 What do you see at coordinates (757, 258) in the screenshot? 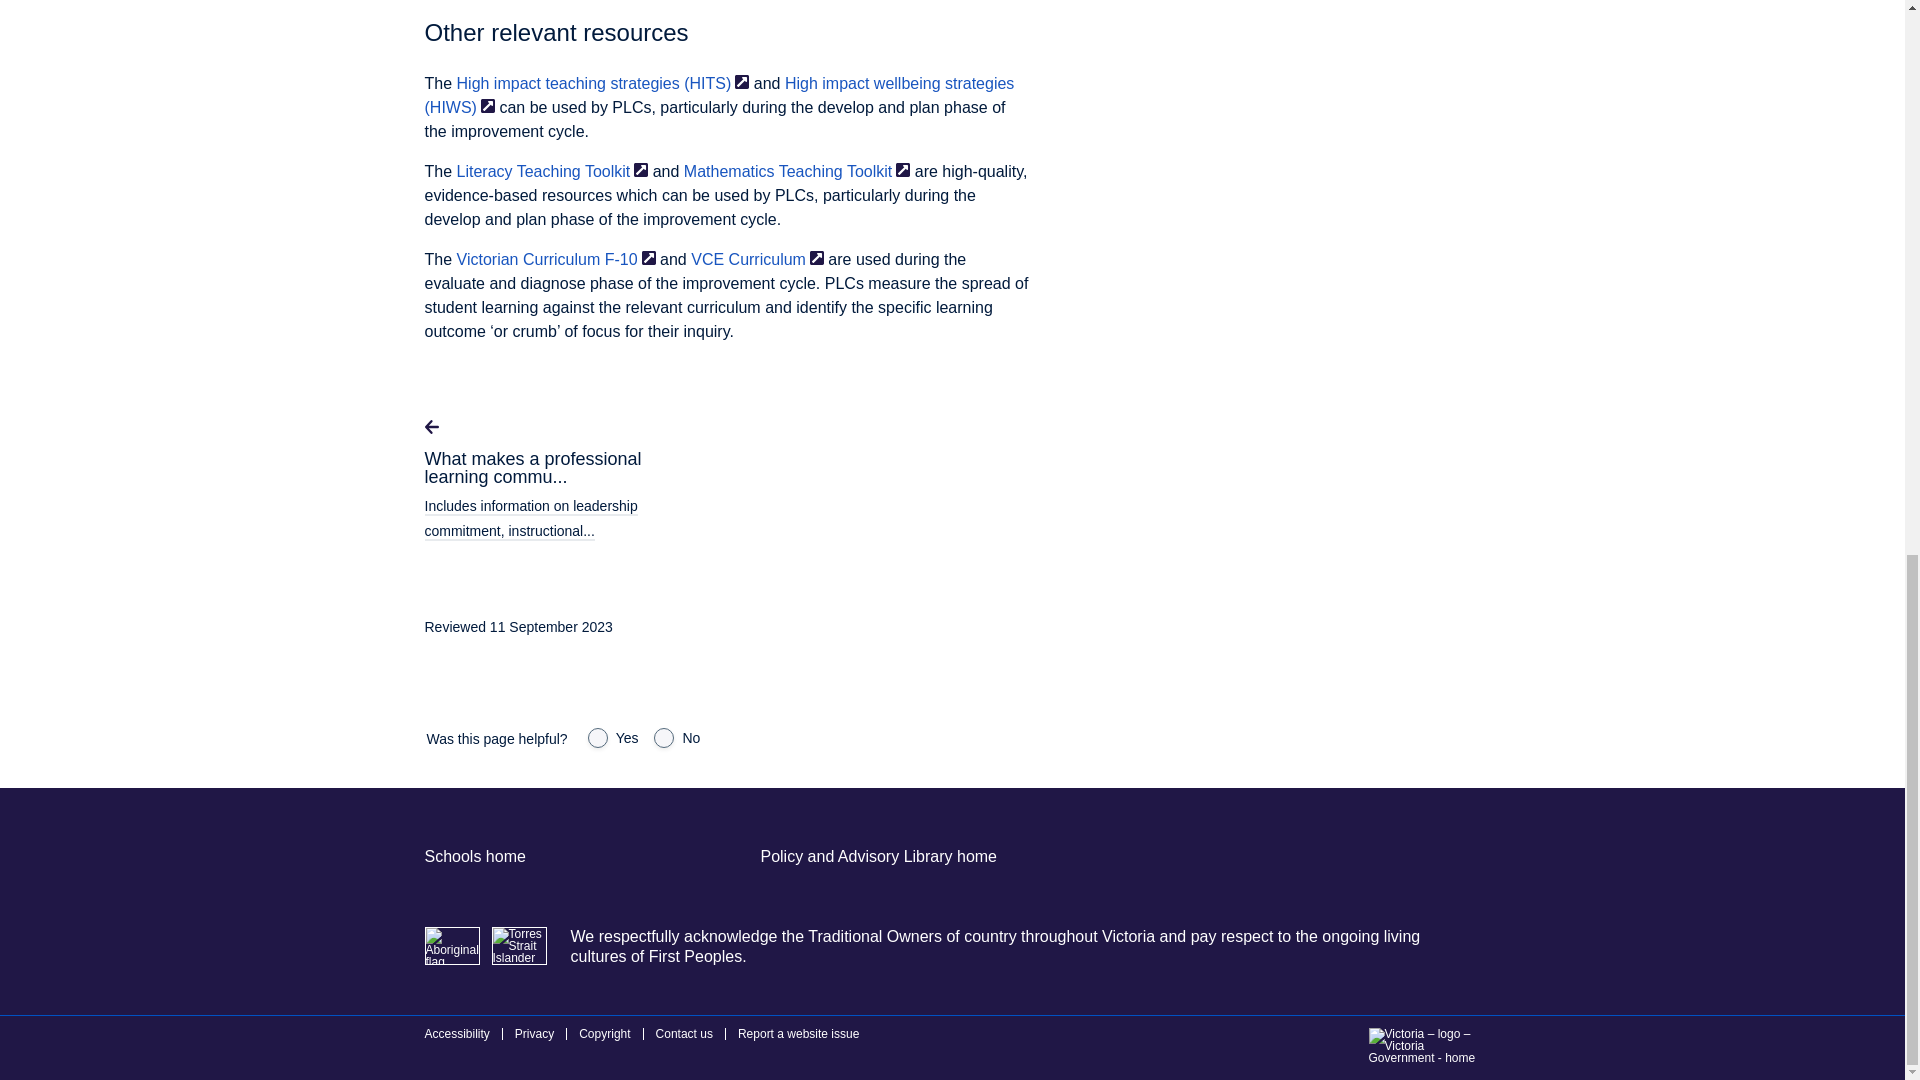
I see `VCE CurriculumExternal Link` at bounding box center [757, 258].